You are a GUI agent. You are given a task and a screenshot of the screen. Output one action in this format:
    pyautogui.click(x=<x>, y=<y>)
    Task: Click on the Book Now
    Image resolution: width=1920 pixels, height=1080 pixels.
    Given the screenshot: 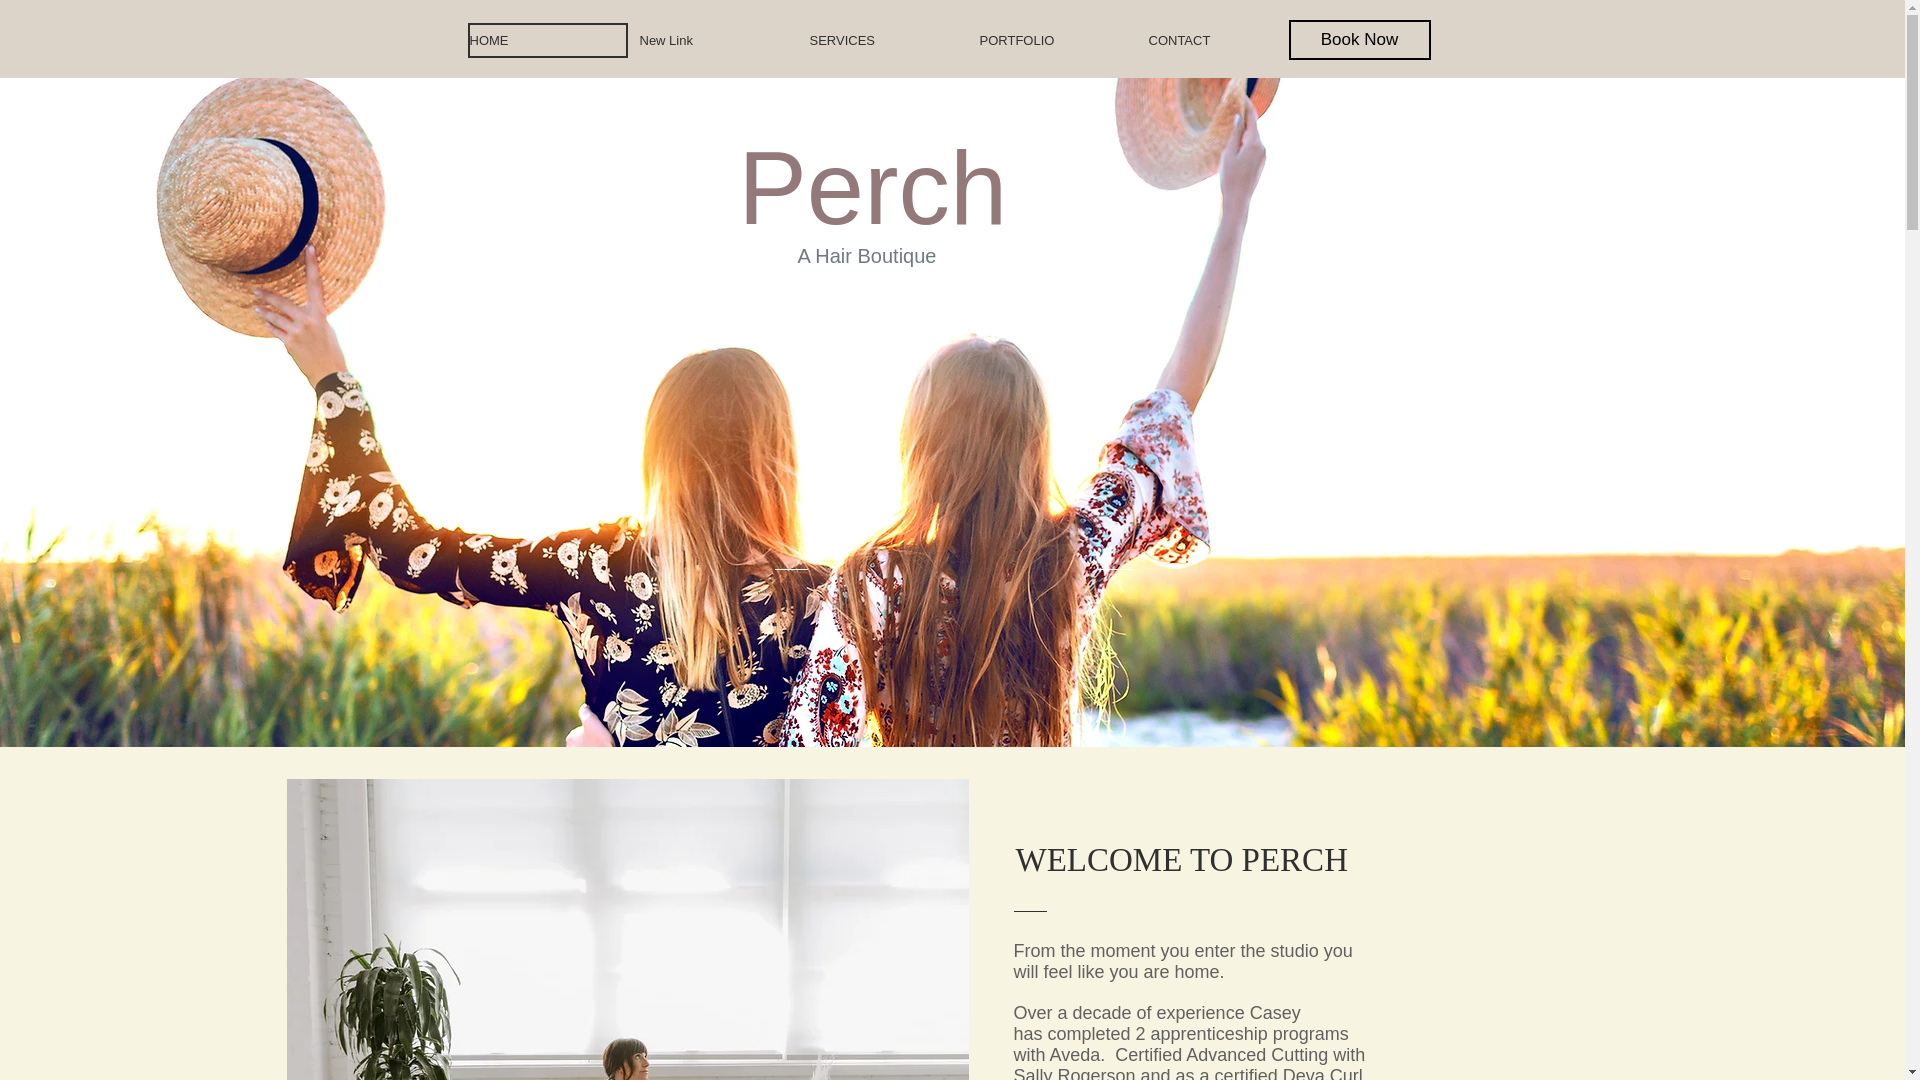 What is the action you would take?
    pyautogui.click(x=1359, y=40)
    